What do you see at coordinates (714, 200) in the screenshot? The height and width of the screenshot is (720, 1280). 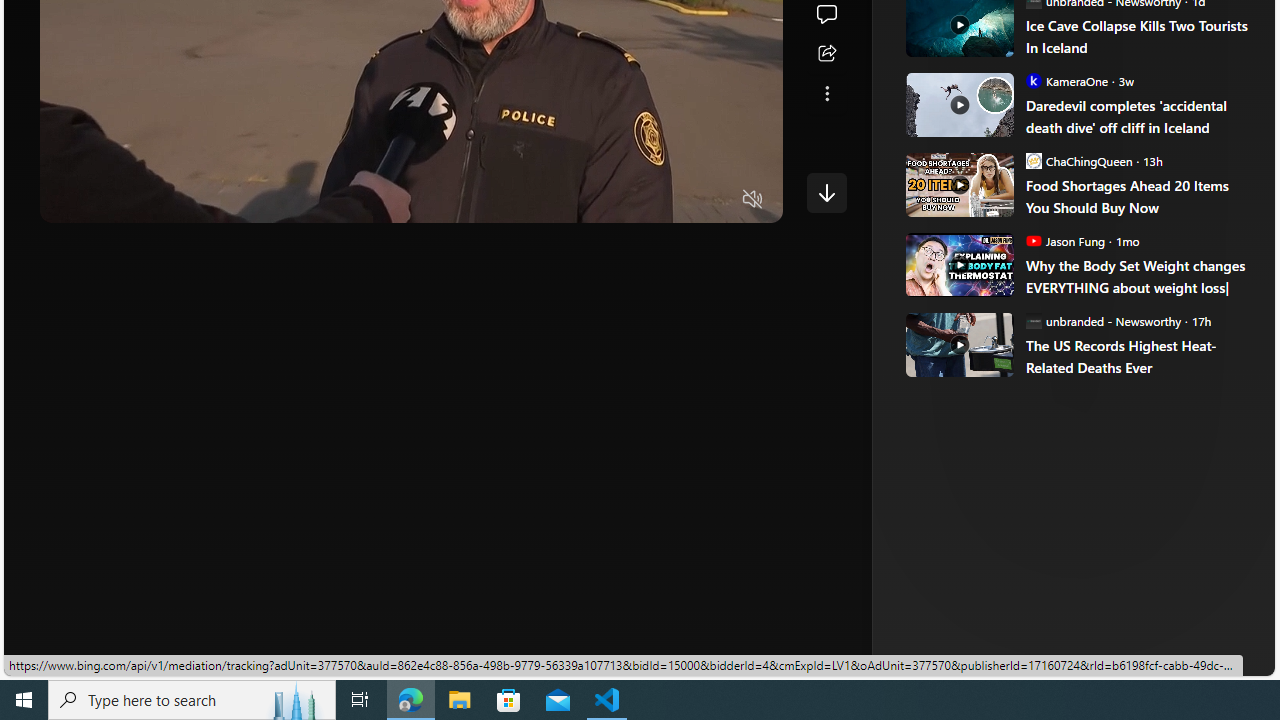 I see `Fullscreen` at bounding box center [714, 200].